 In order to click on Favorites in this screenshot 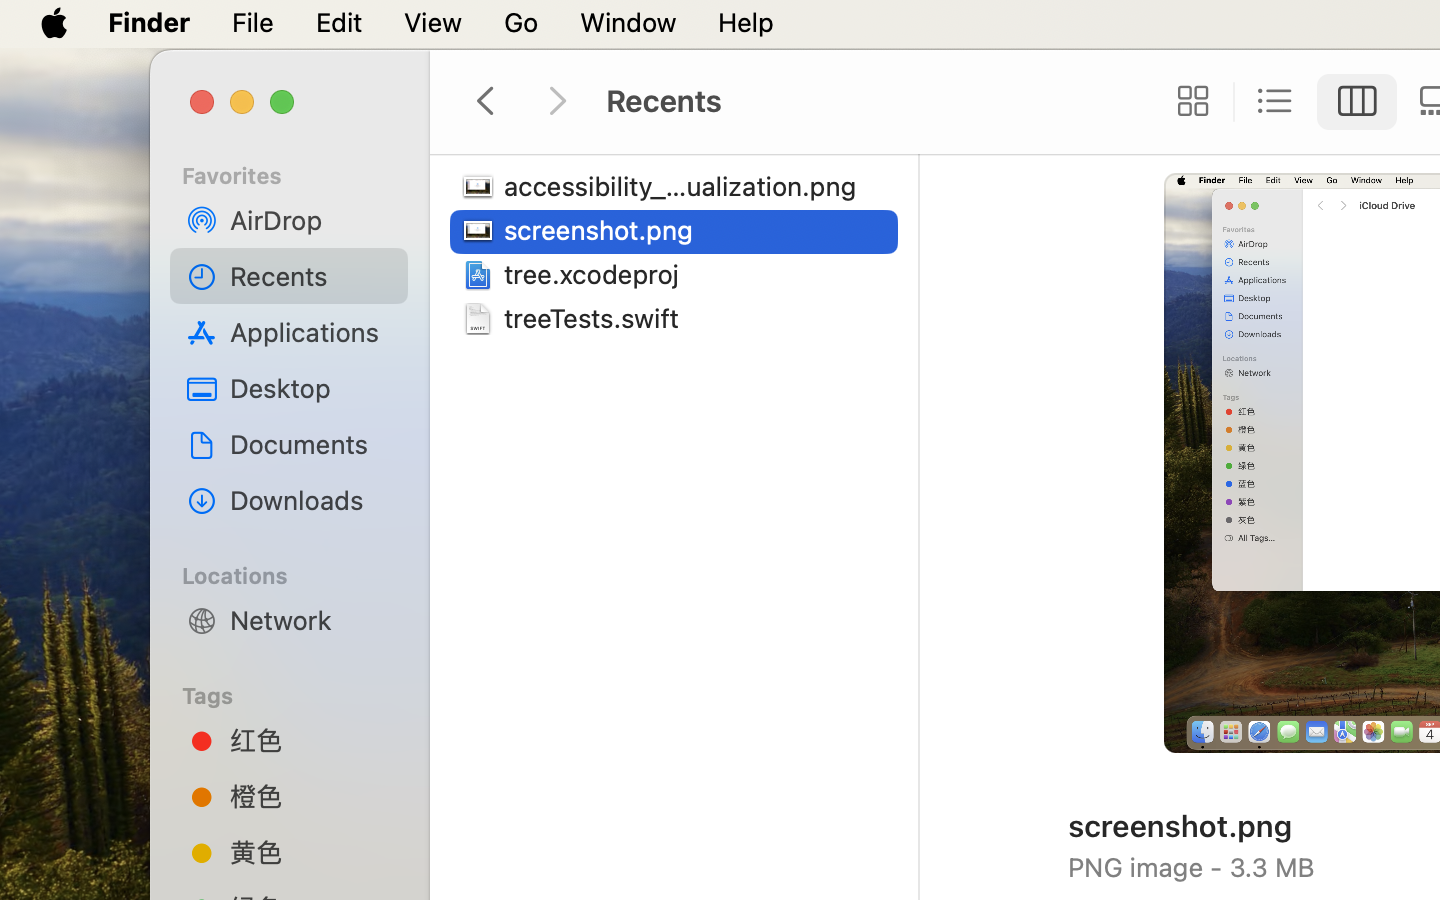, I will do `click(301, 173)`.